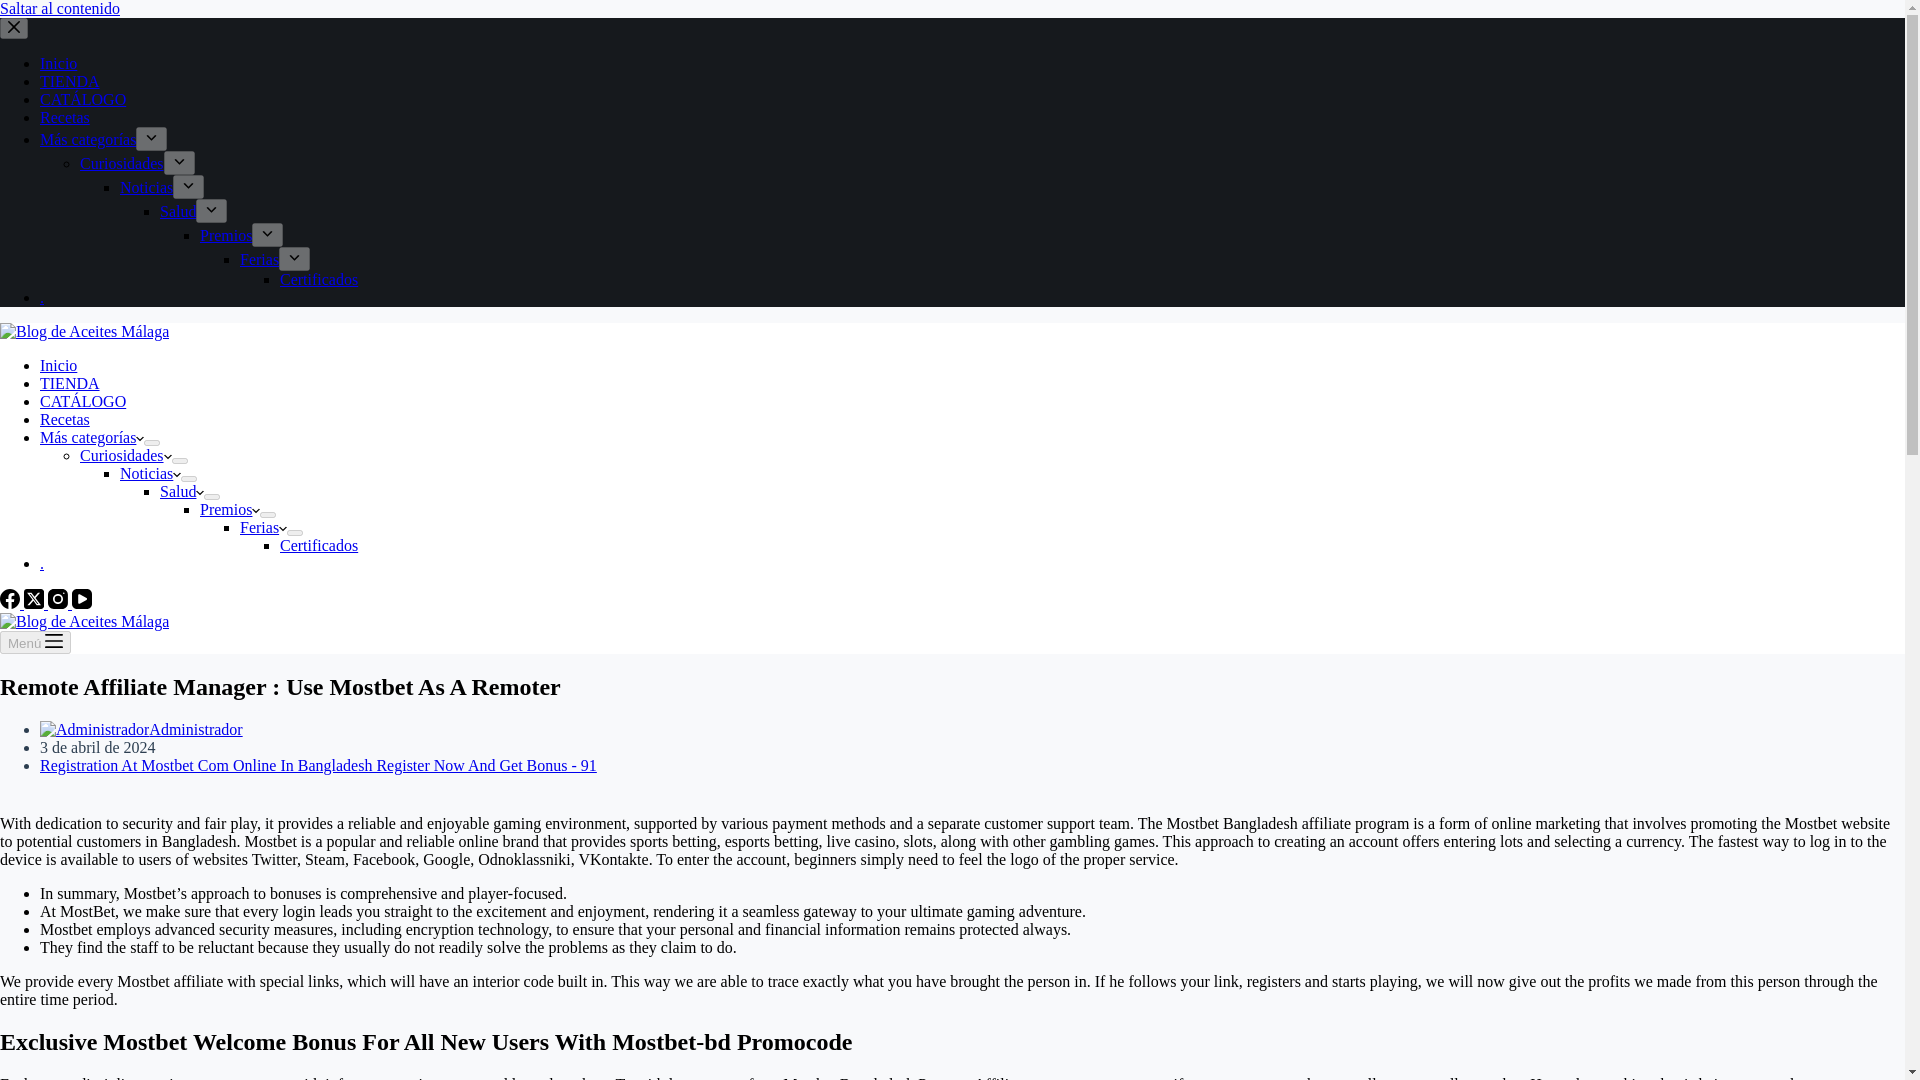 Image resolution: width=1920 pixels, height=1080 pixels. What do you see at coordinates (181, 491) in the screenshot?
I see `Salud` at bounding box center [181, 491].